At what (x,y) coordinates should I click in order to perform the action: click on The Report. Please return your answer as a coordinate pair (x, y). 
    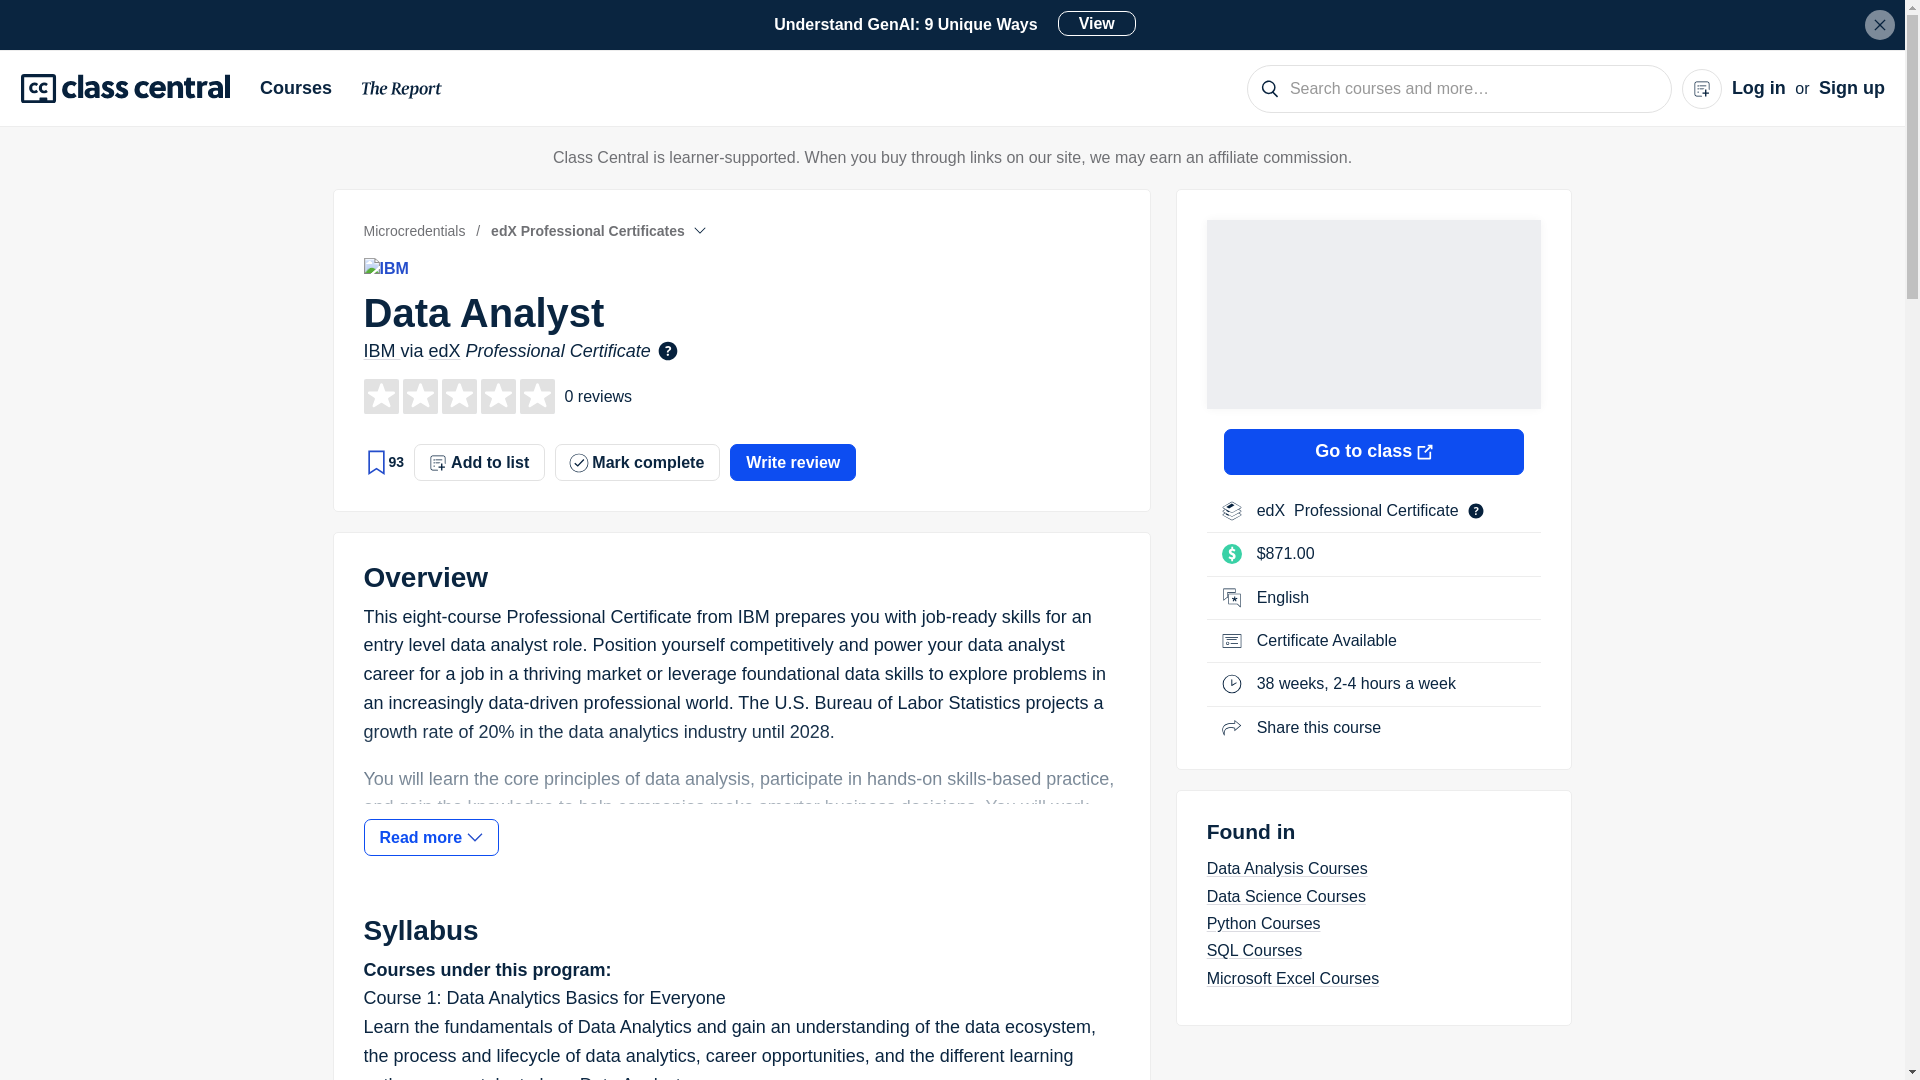
    Looking at the image, I should click on (938, 24).